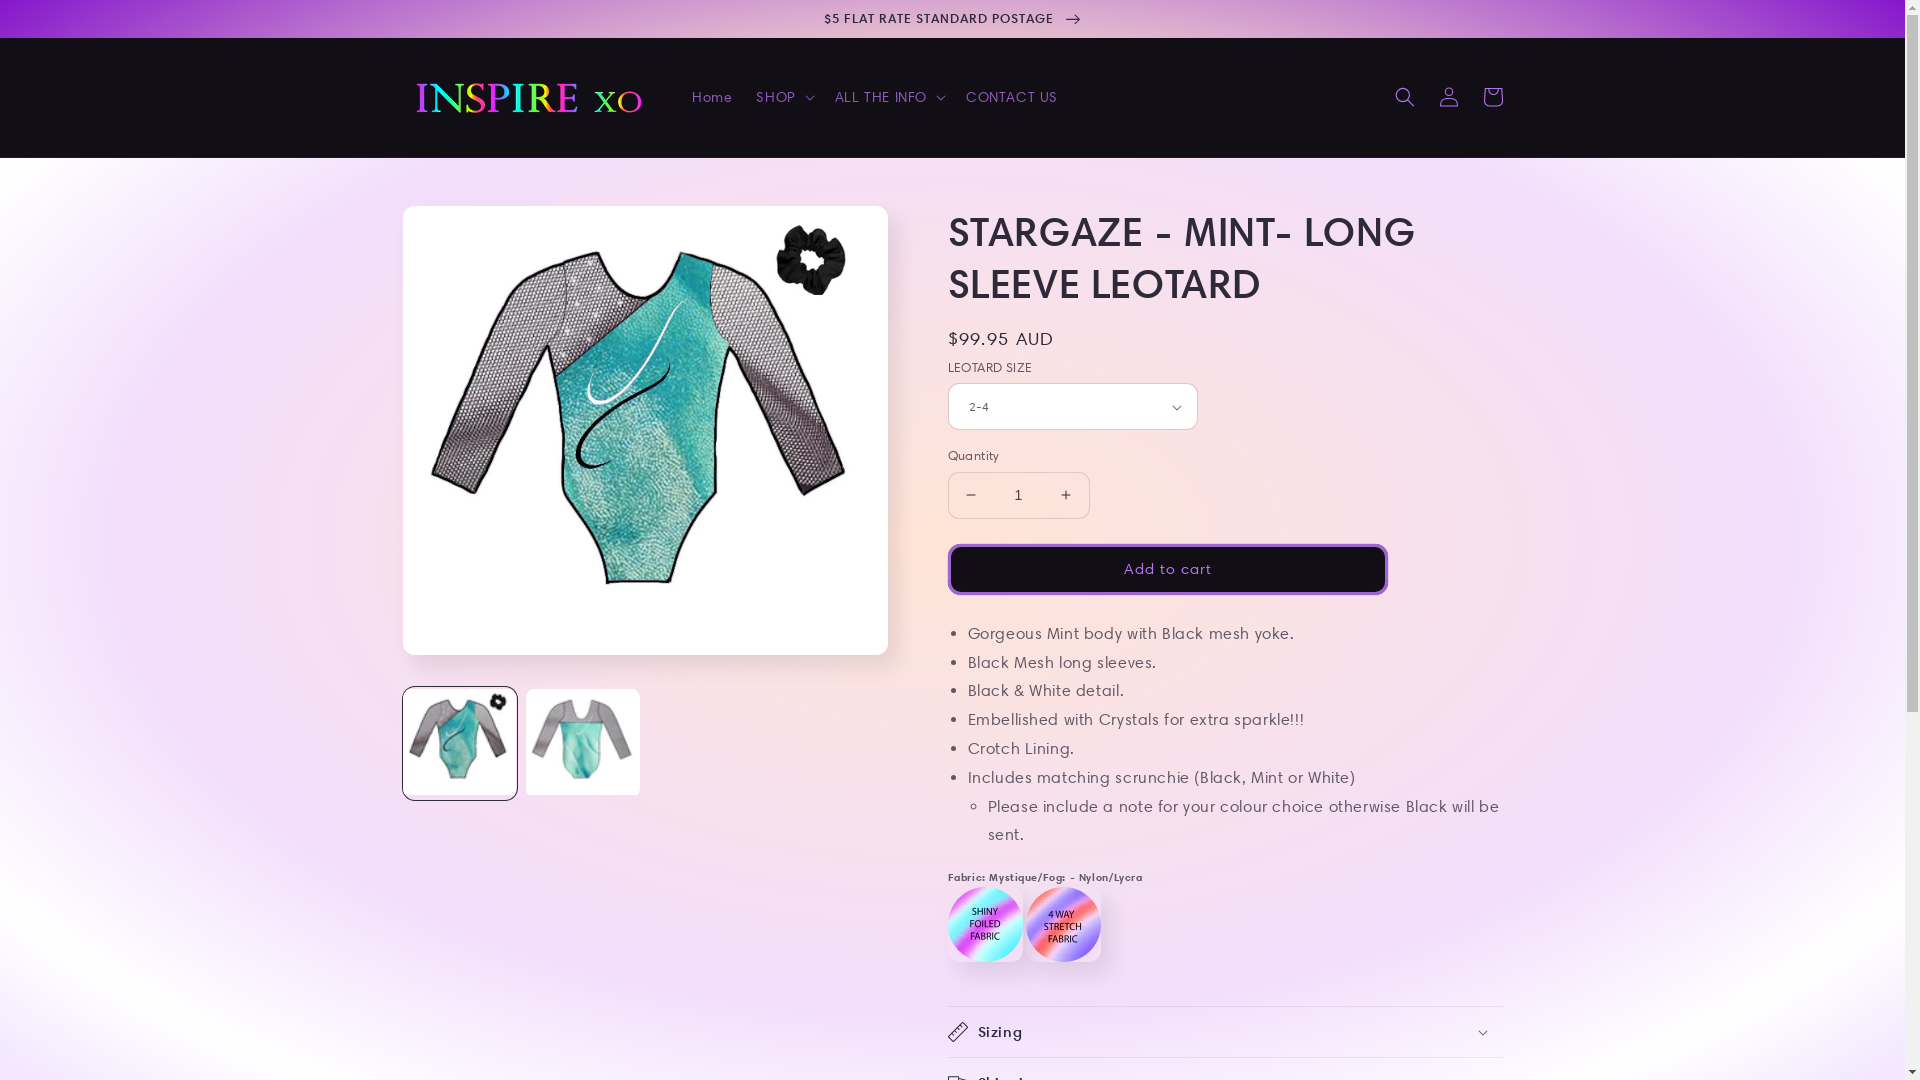 Image resolution: width=1920 pixels, height=1080 pixels. Describe the element at coordinates (970, 496) in the screenshot. I see `Decrease quantity for STARGAZE - MINT- LONG SLEEVE LEOTARD` at that location.